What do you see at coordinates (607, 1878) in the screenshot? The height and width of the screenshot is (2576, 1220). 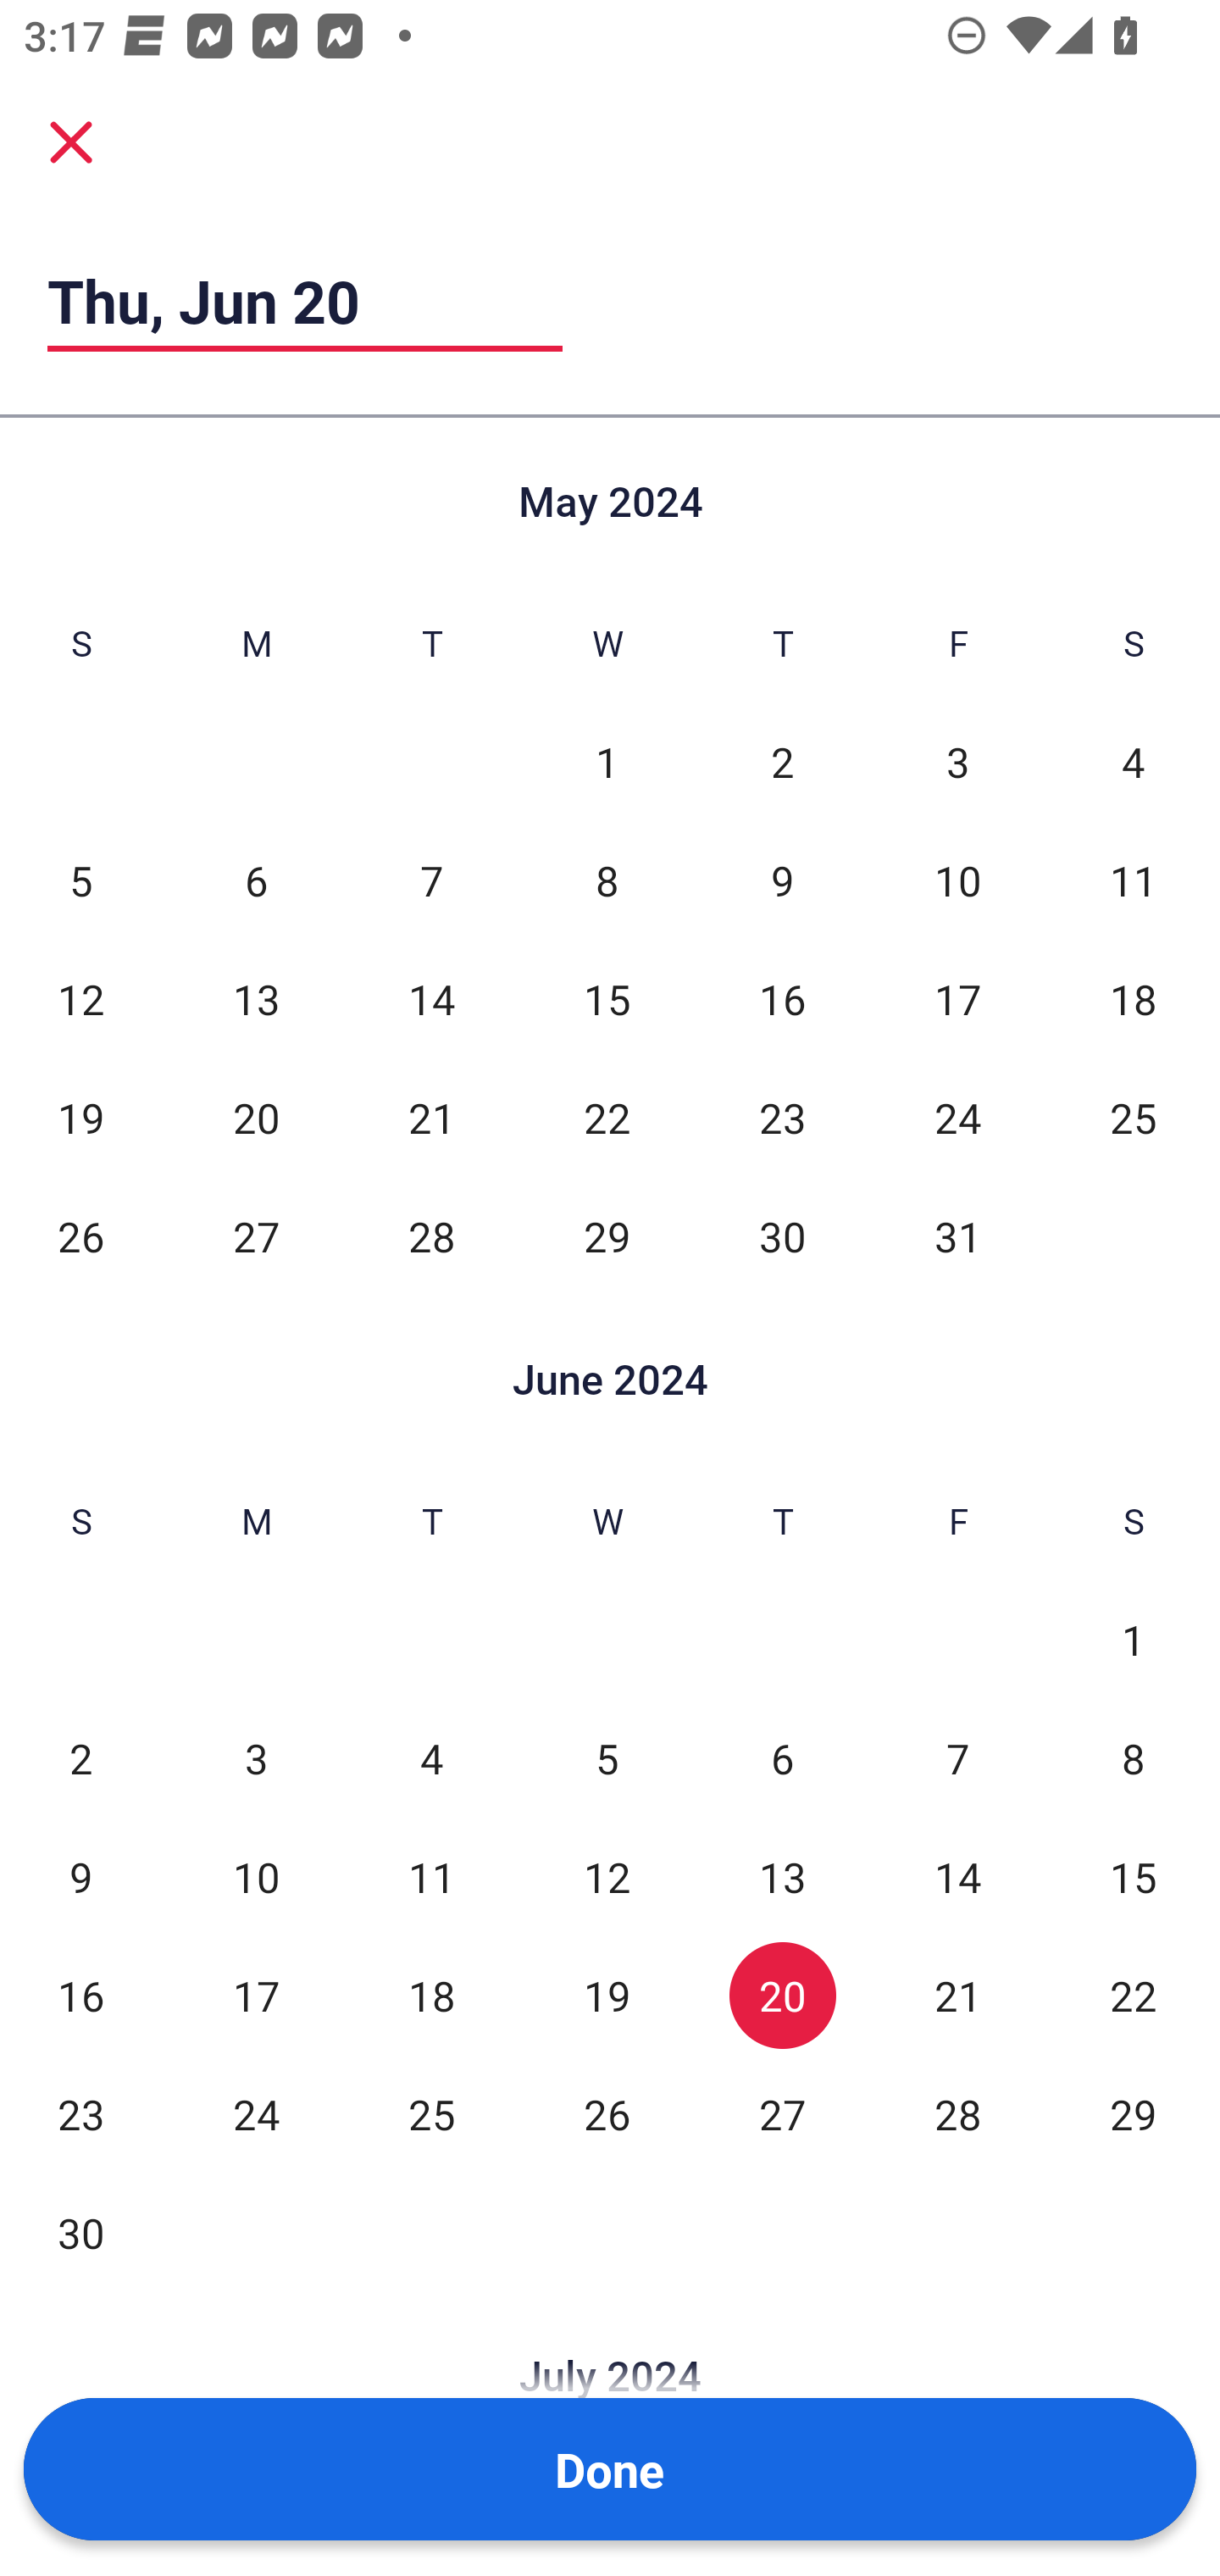 I see `12 Wed, Jun 12, Not Selected` at bounding box center [607, 1878].